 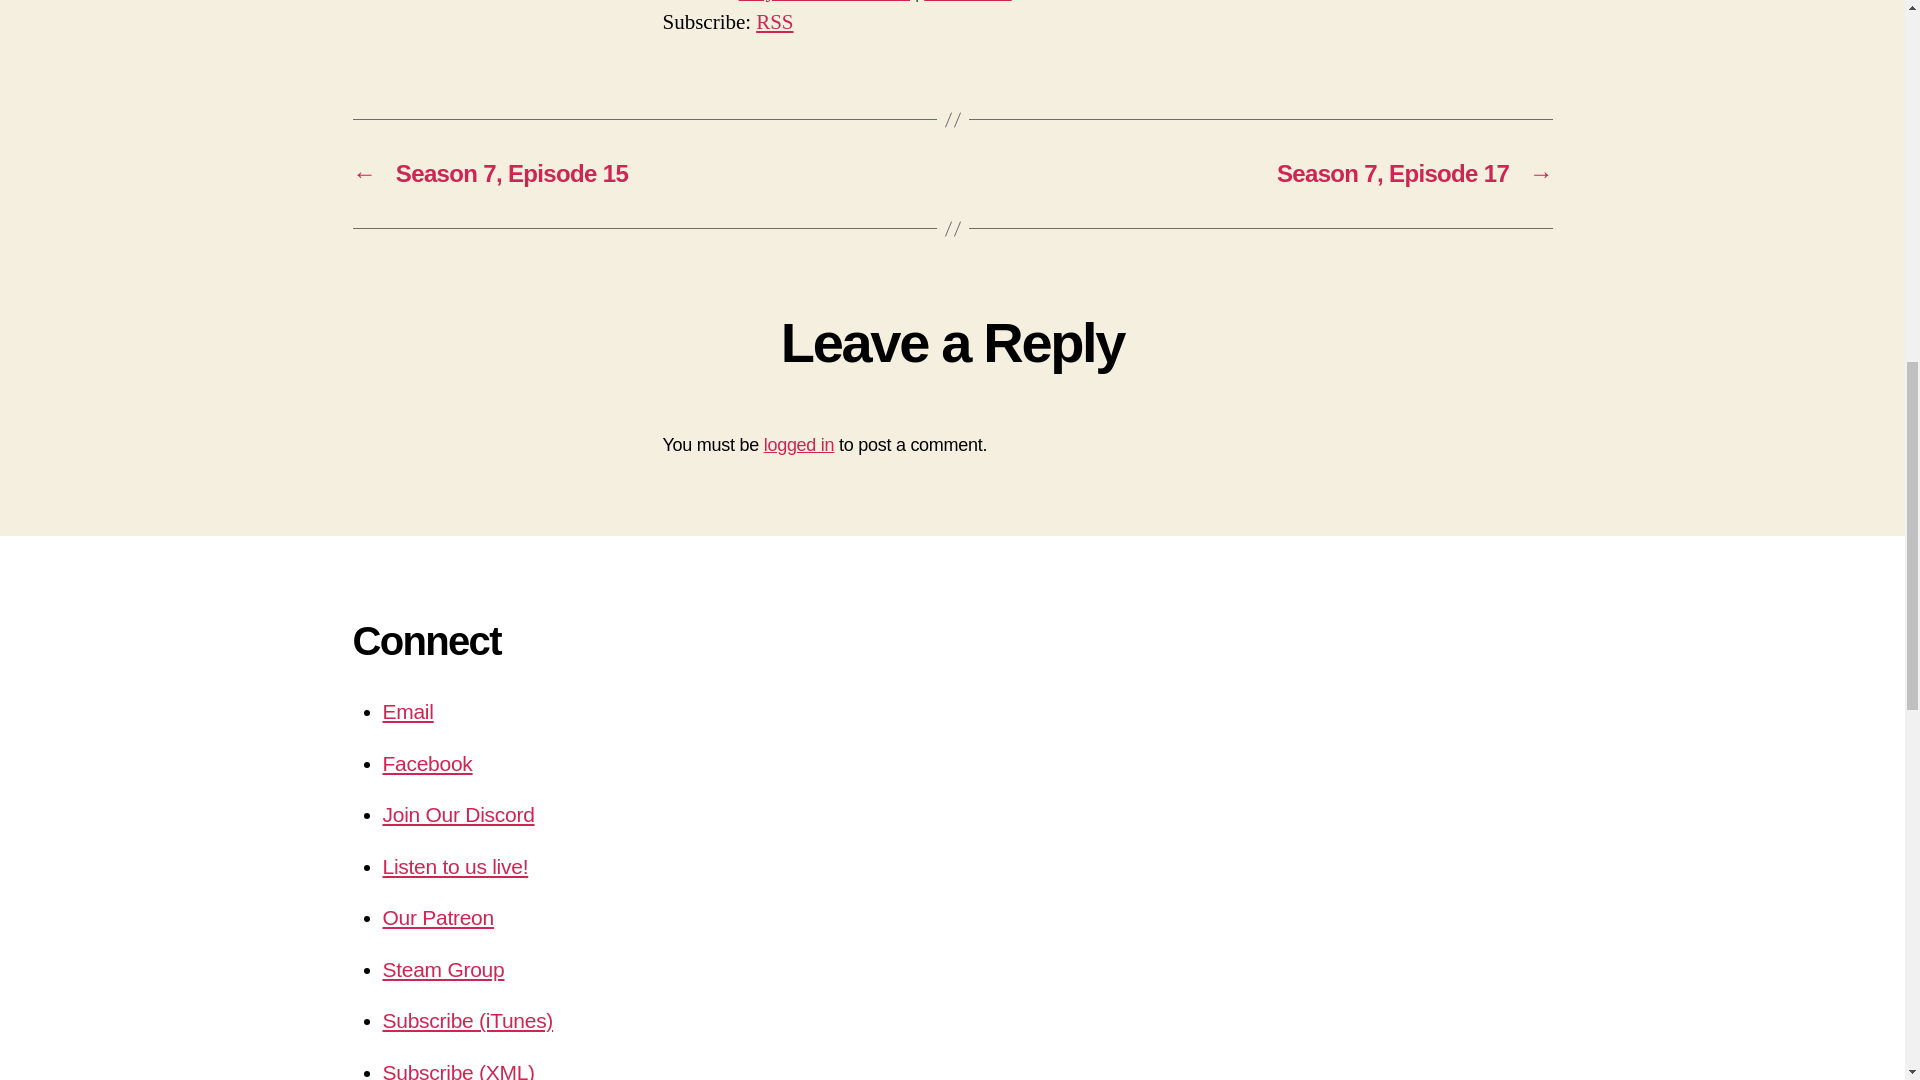 I want to click on Listen Live Saturday Evenings 4-6 CST, so click(x=455, y=866).